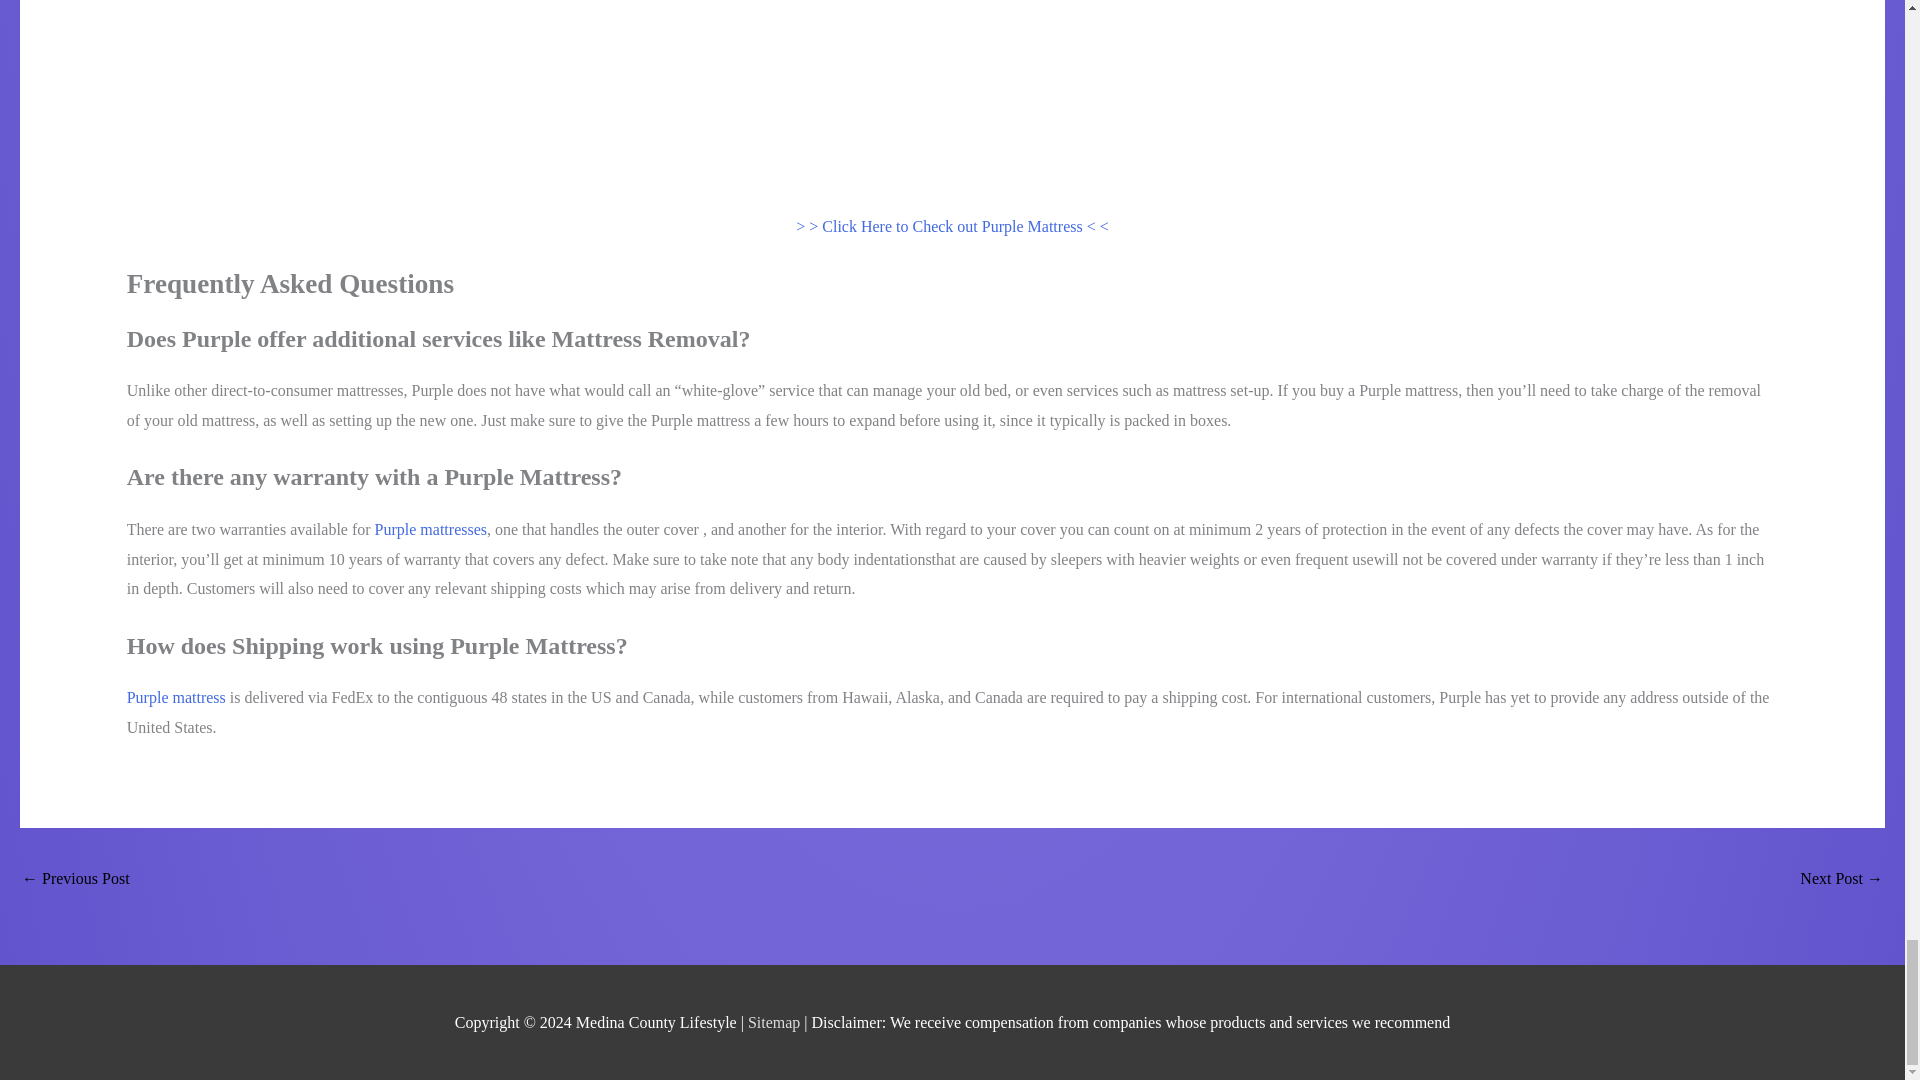  Describe the element at coordinates (430, 528) in the screenshot. I see `Purple mattresses` at that location.